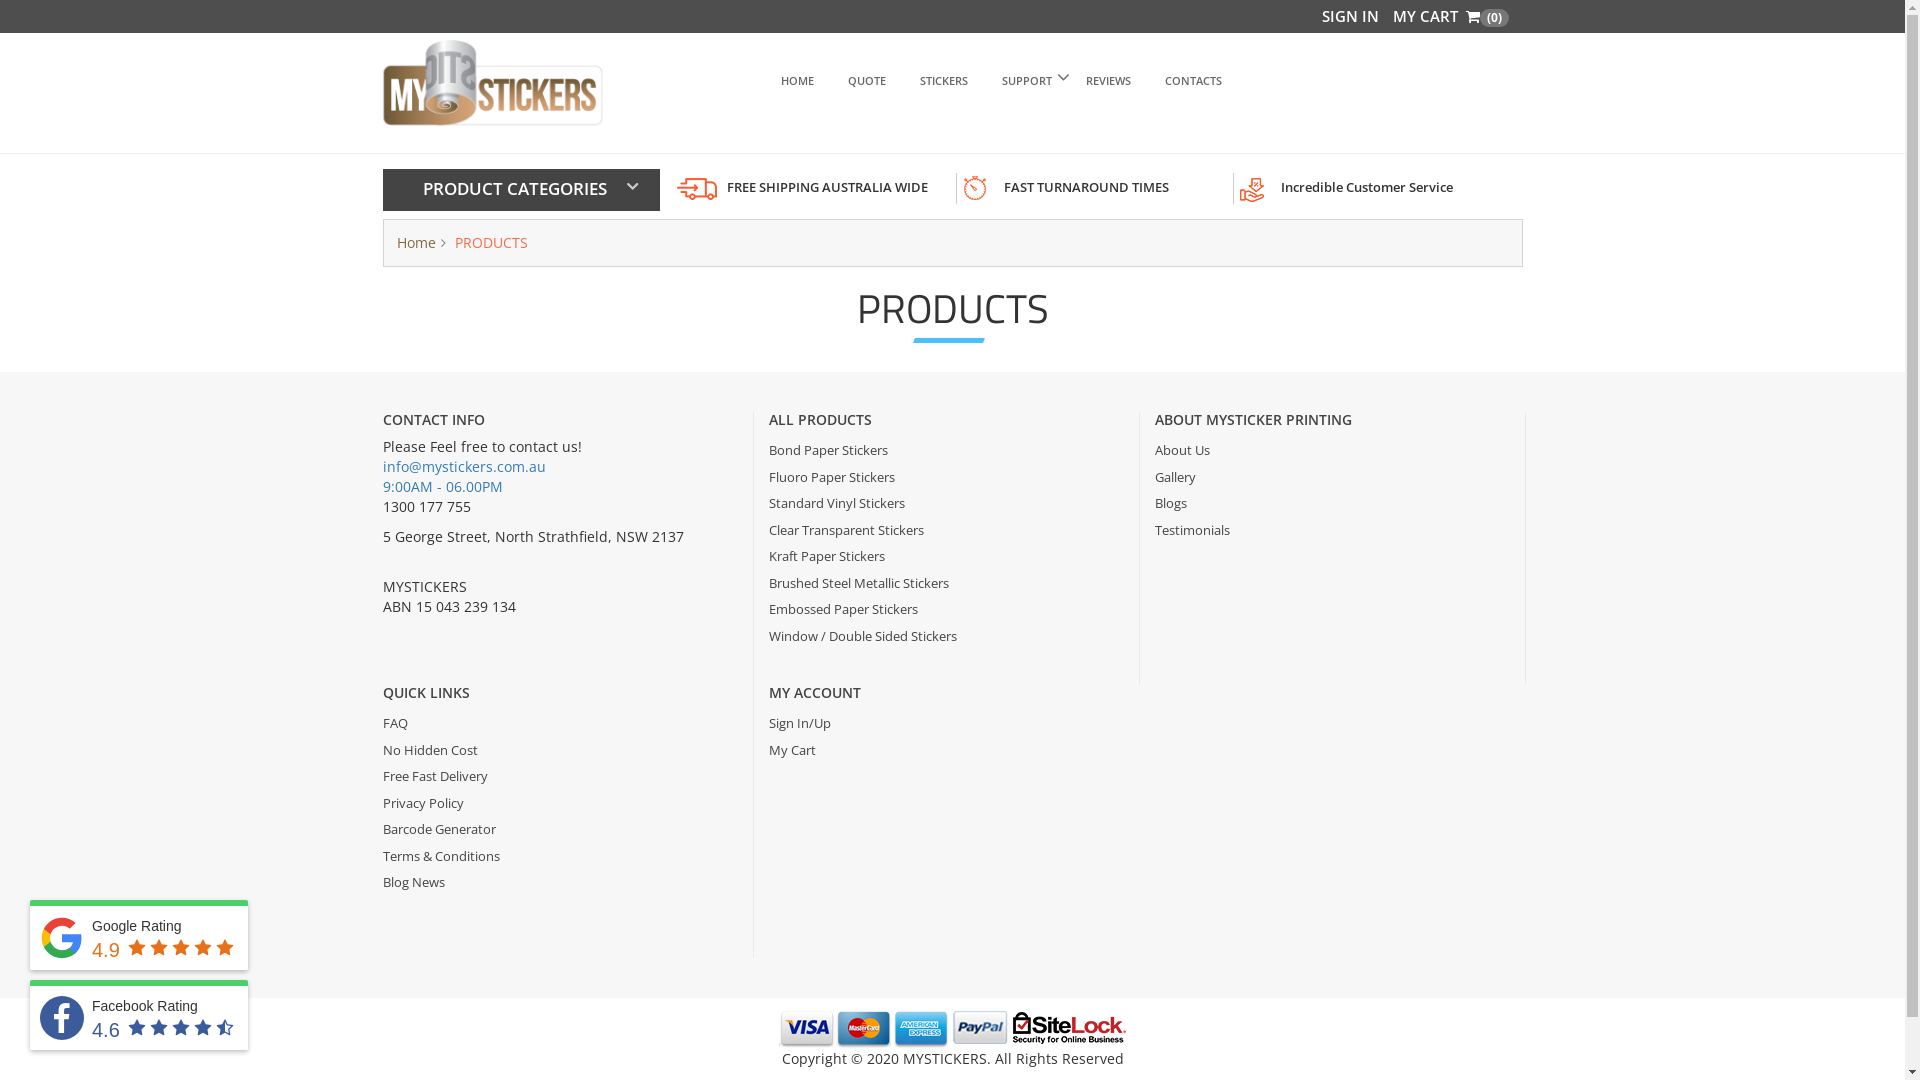  I want to click on STICKERS, so click(944, 81).